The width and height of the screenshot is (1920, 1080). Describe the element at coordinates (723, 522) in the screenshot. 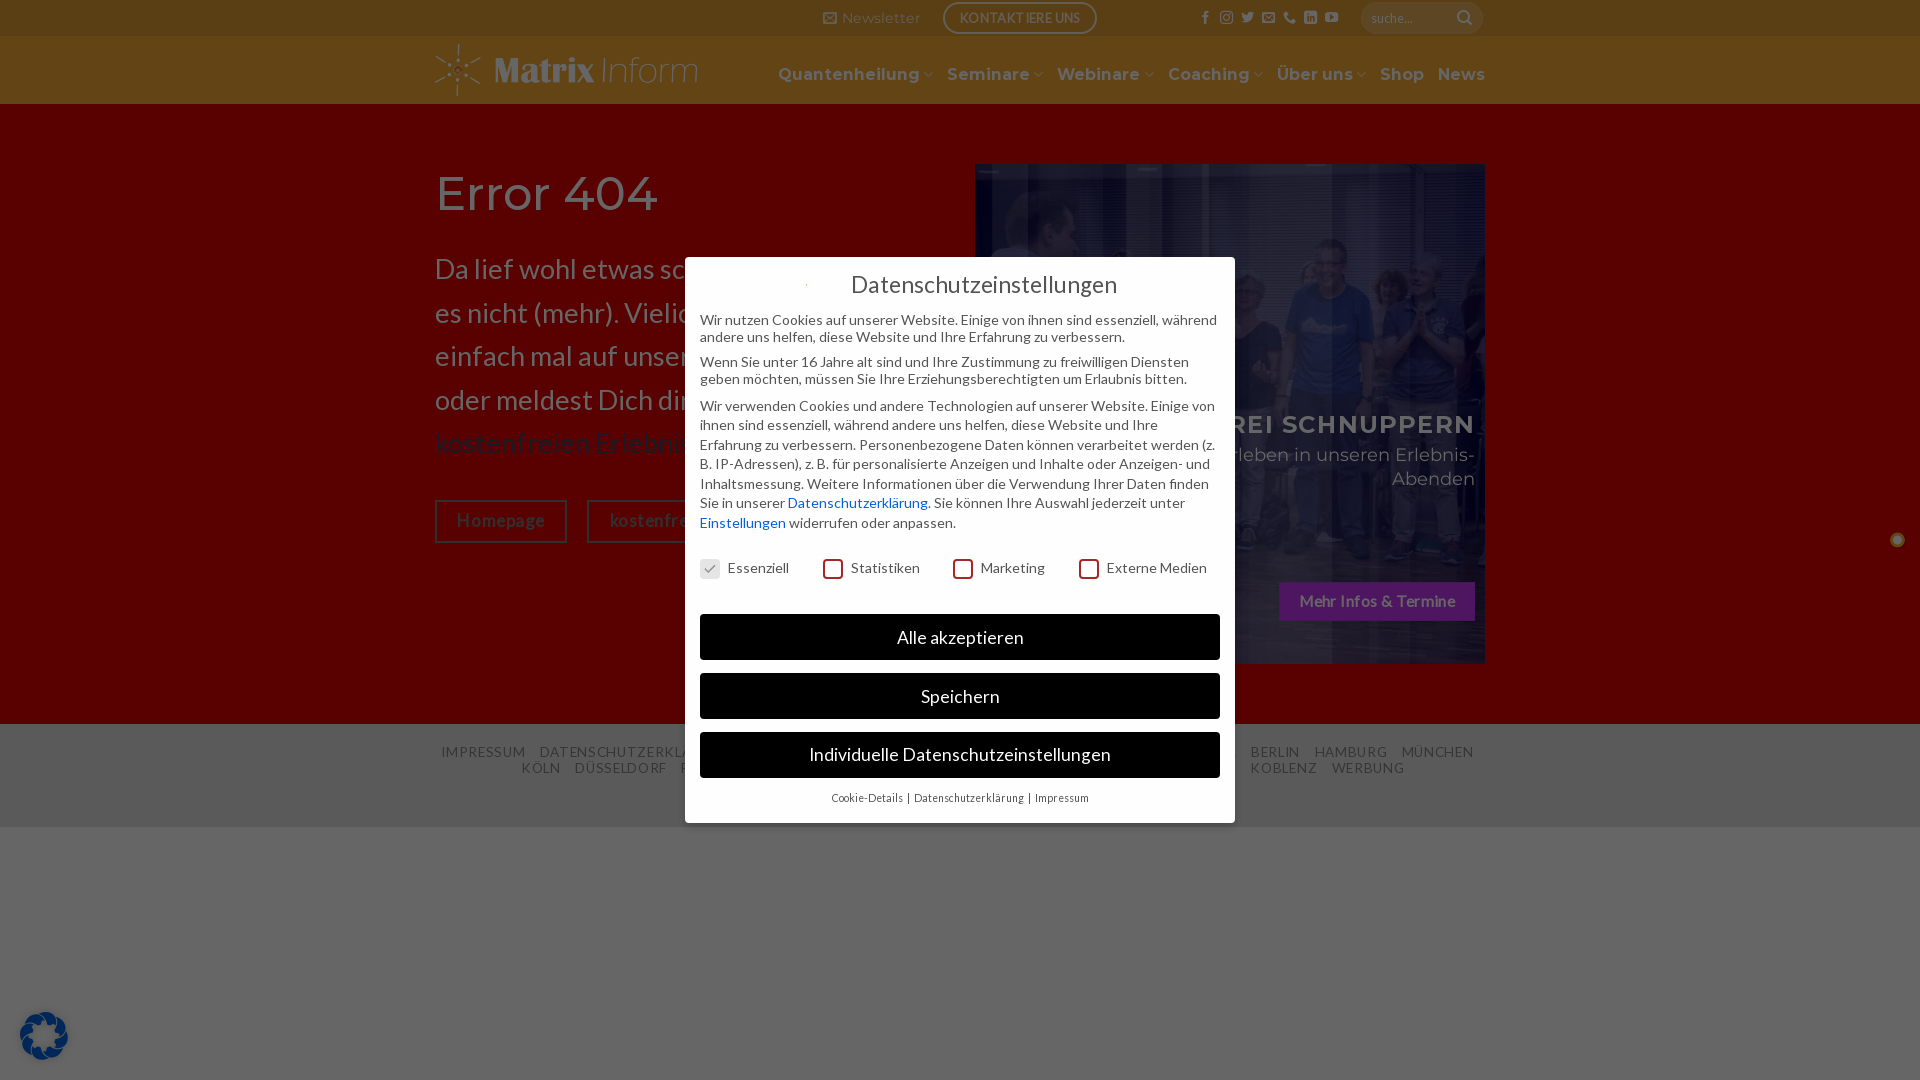

I see `kostenfreie Erlebnis-Abende` at that location.